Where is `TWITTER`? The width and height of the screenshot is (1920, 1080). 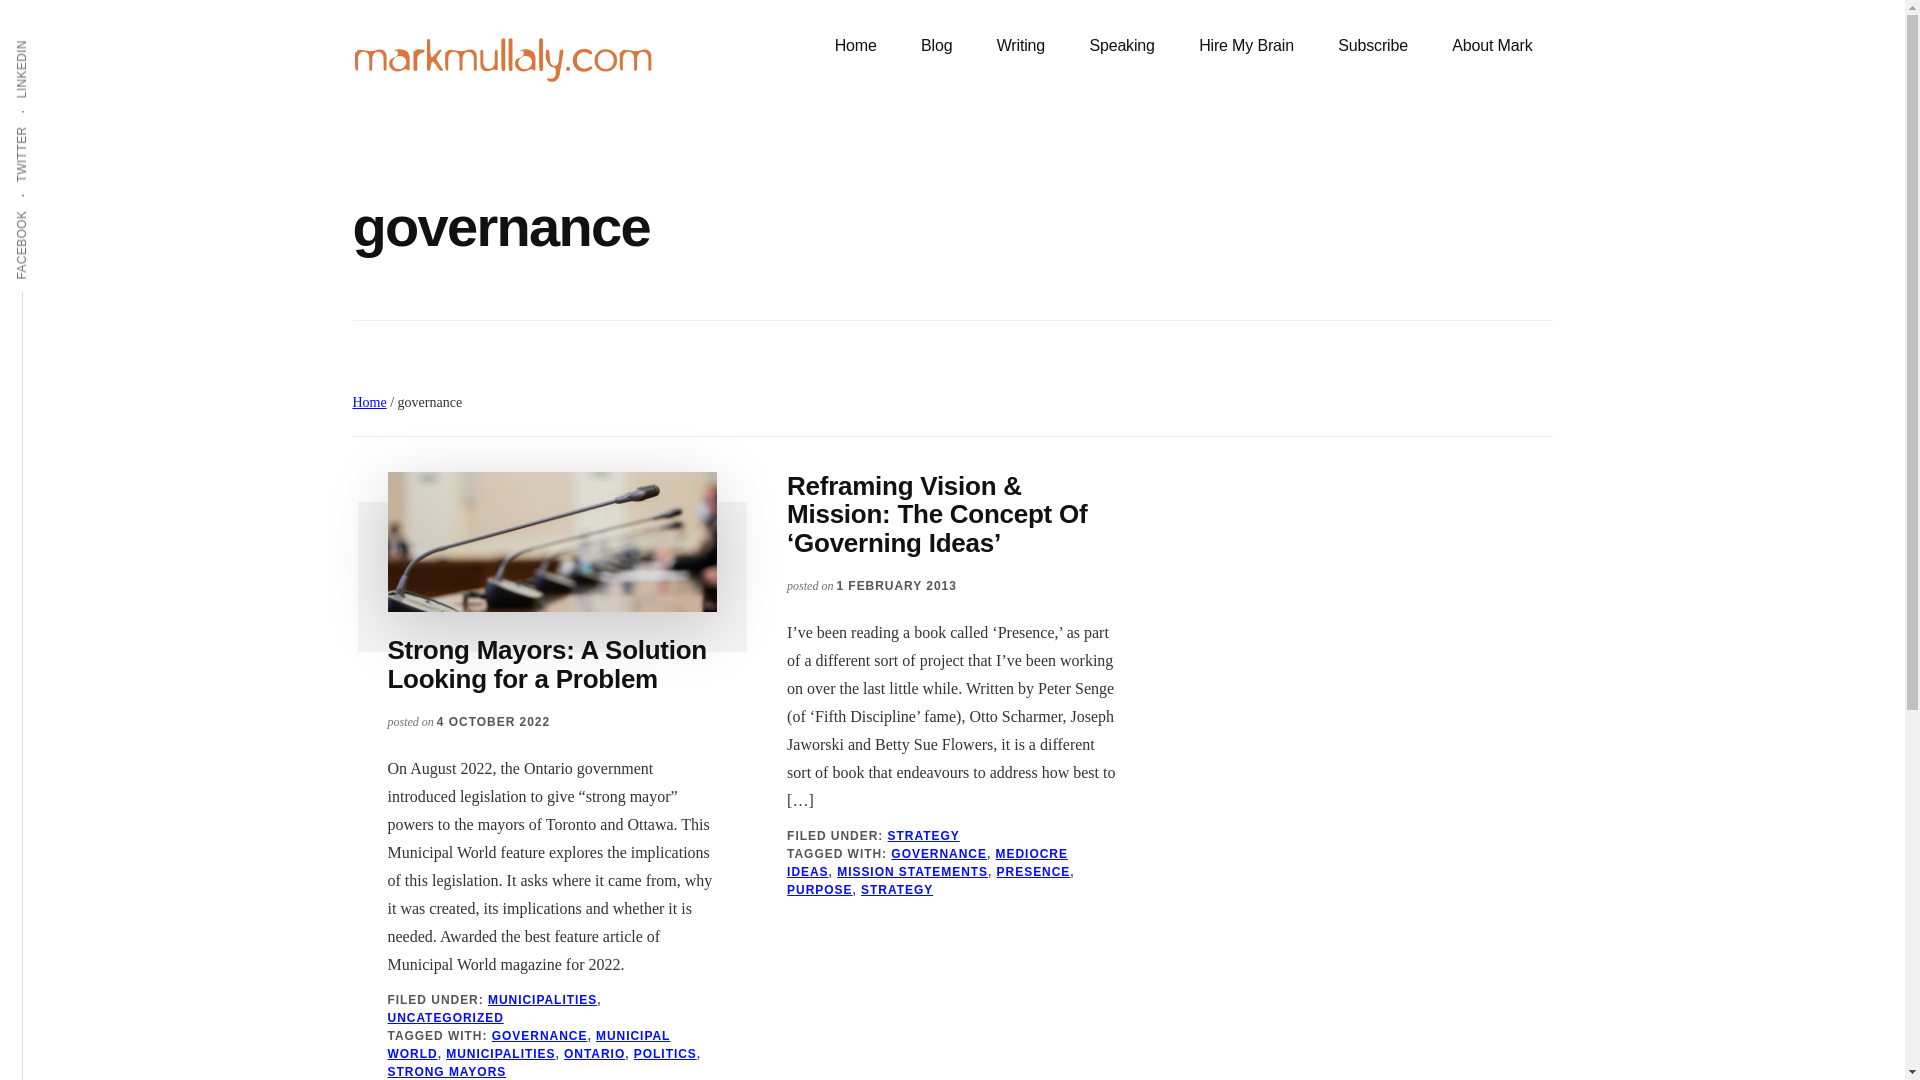
TWITTER is located at coordinates (52, 125).